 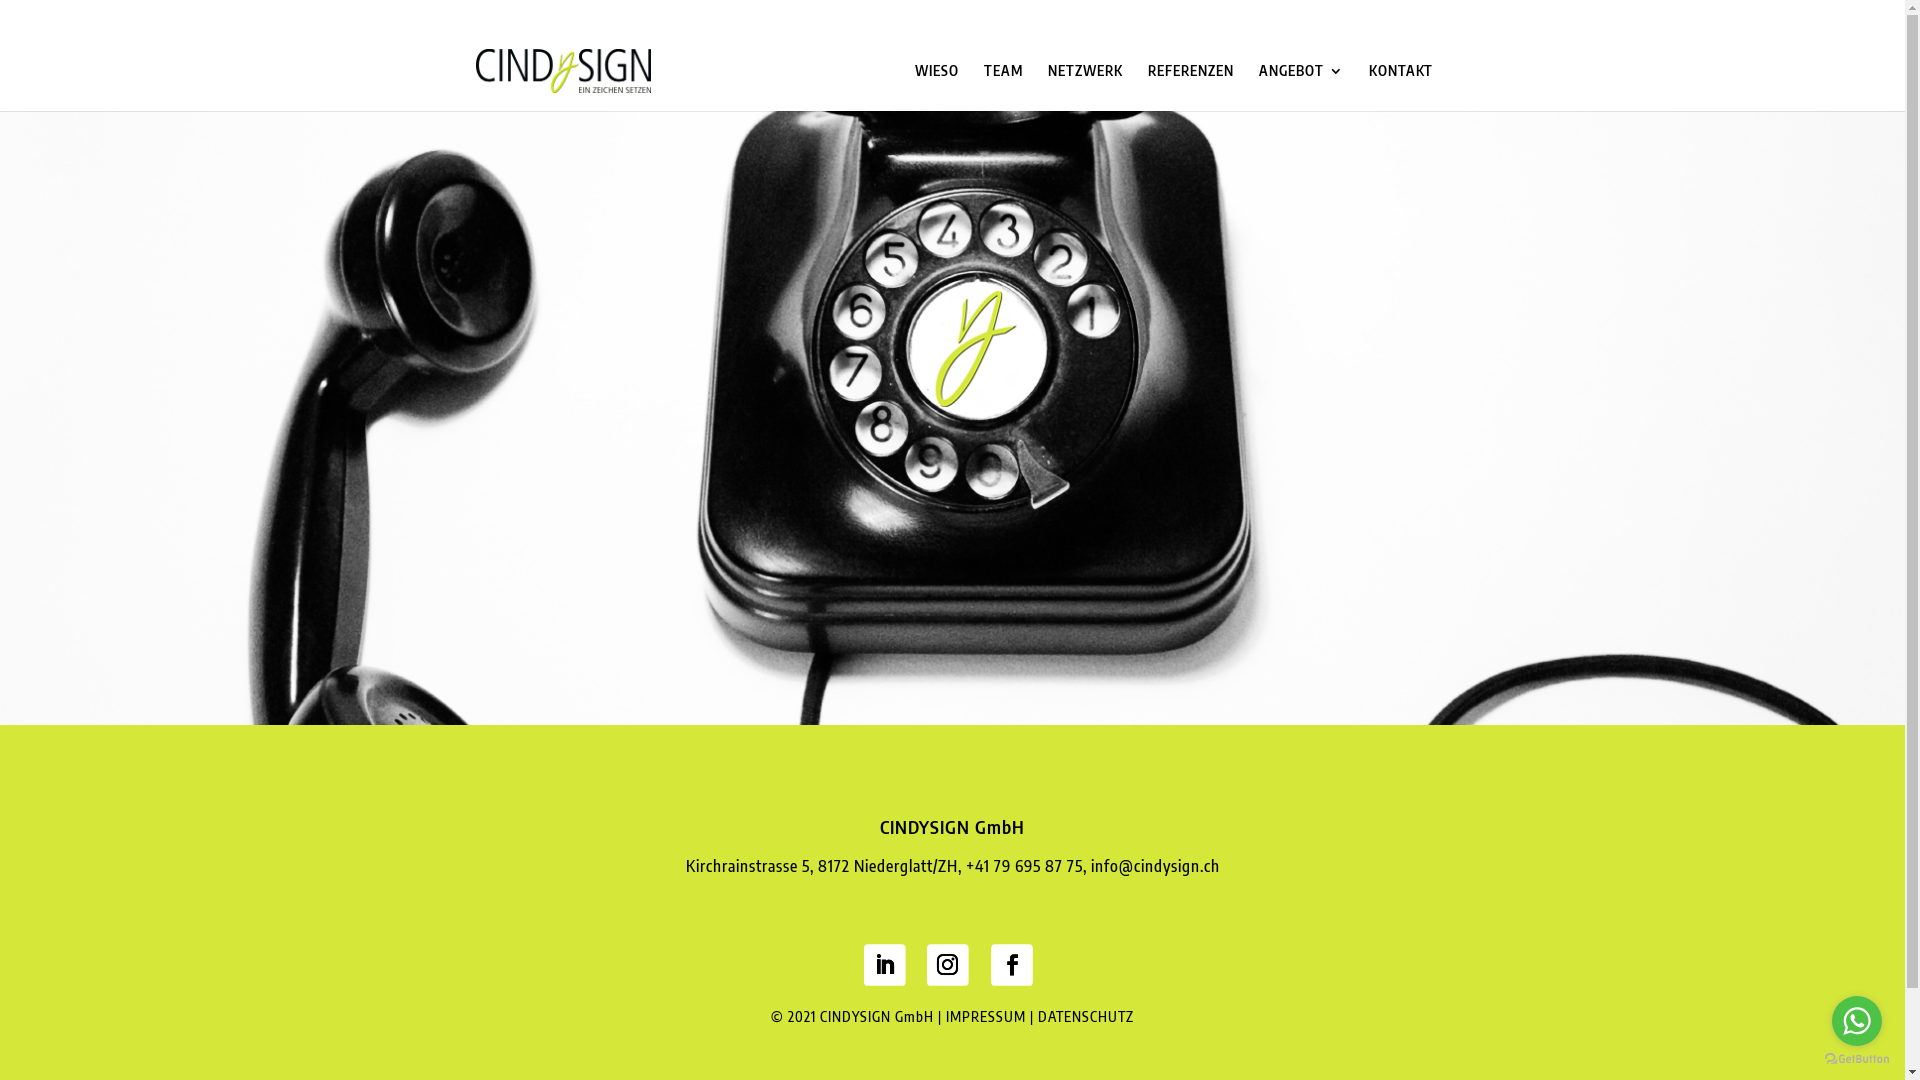 I want to click on KONTAKT, so click(x=1400, y=88).